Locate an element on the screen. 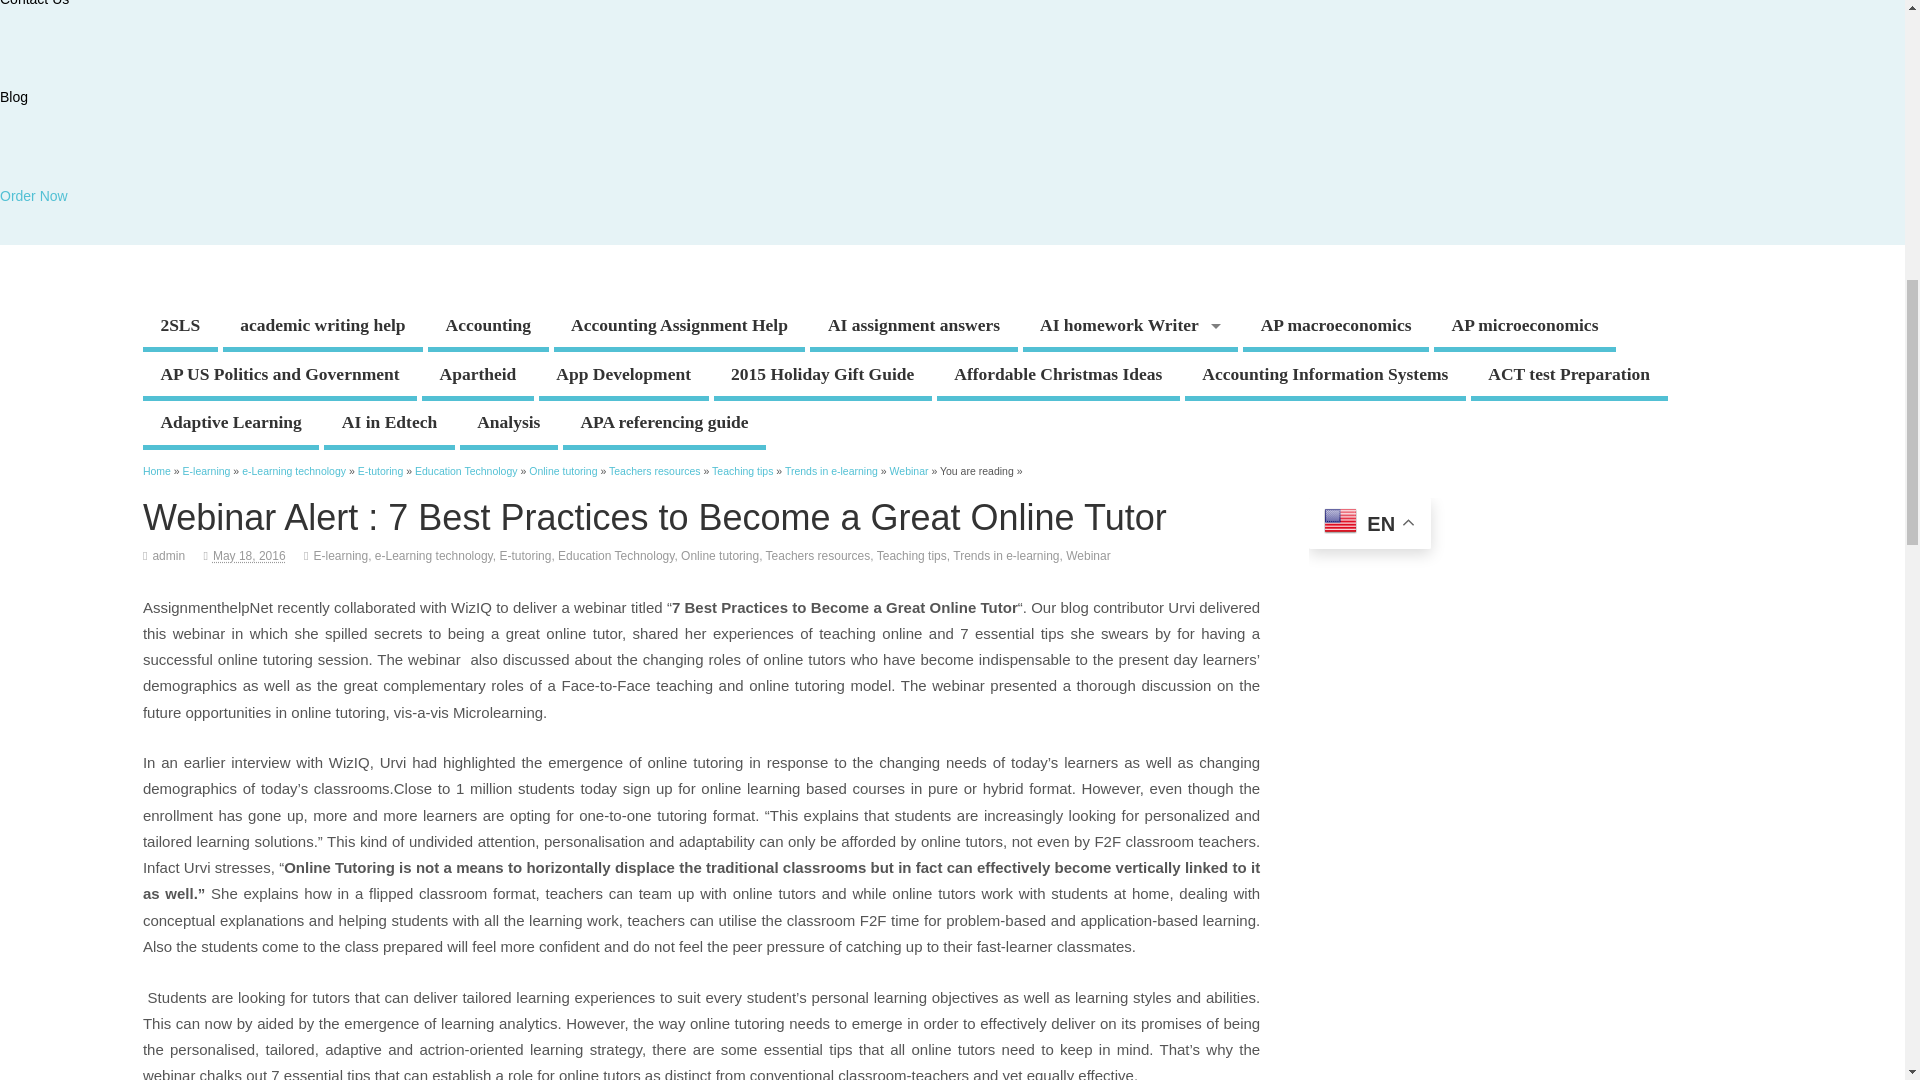  Blog is located at coordinates (14, 96).